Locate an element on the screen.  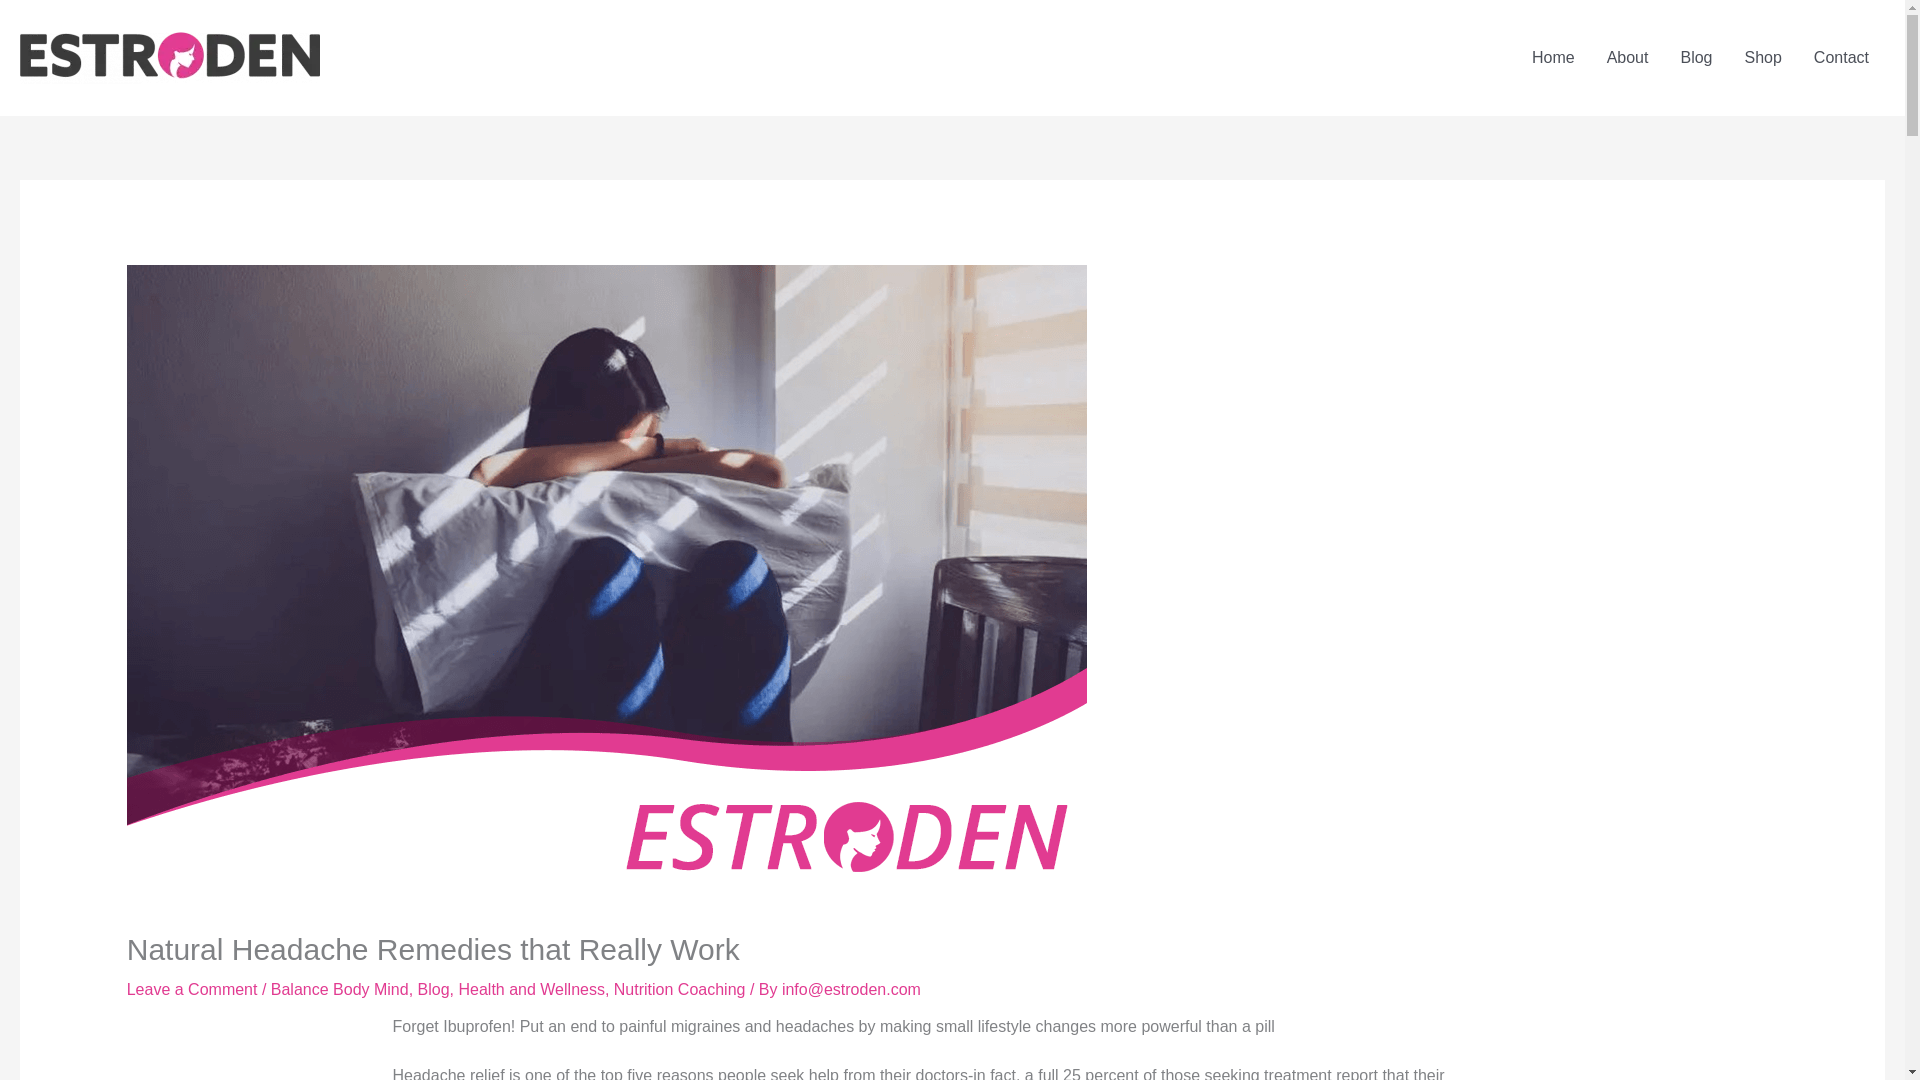
Home is located at coordinates (1554, 57).